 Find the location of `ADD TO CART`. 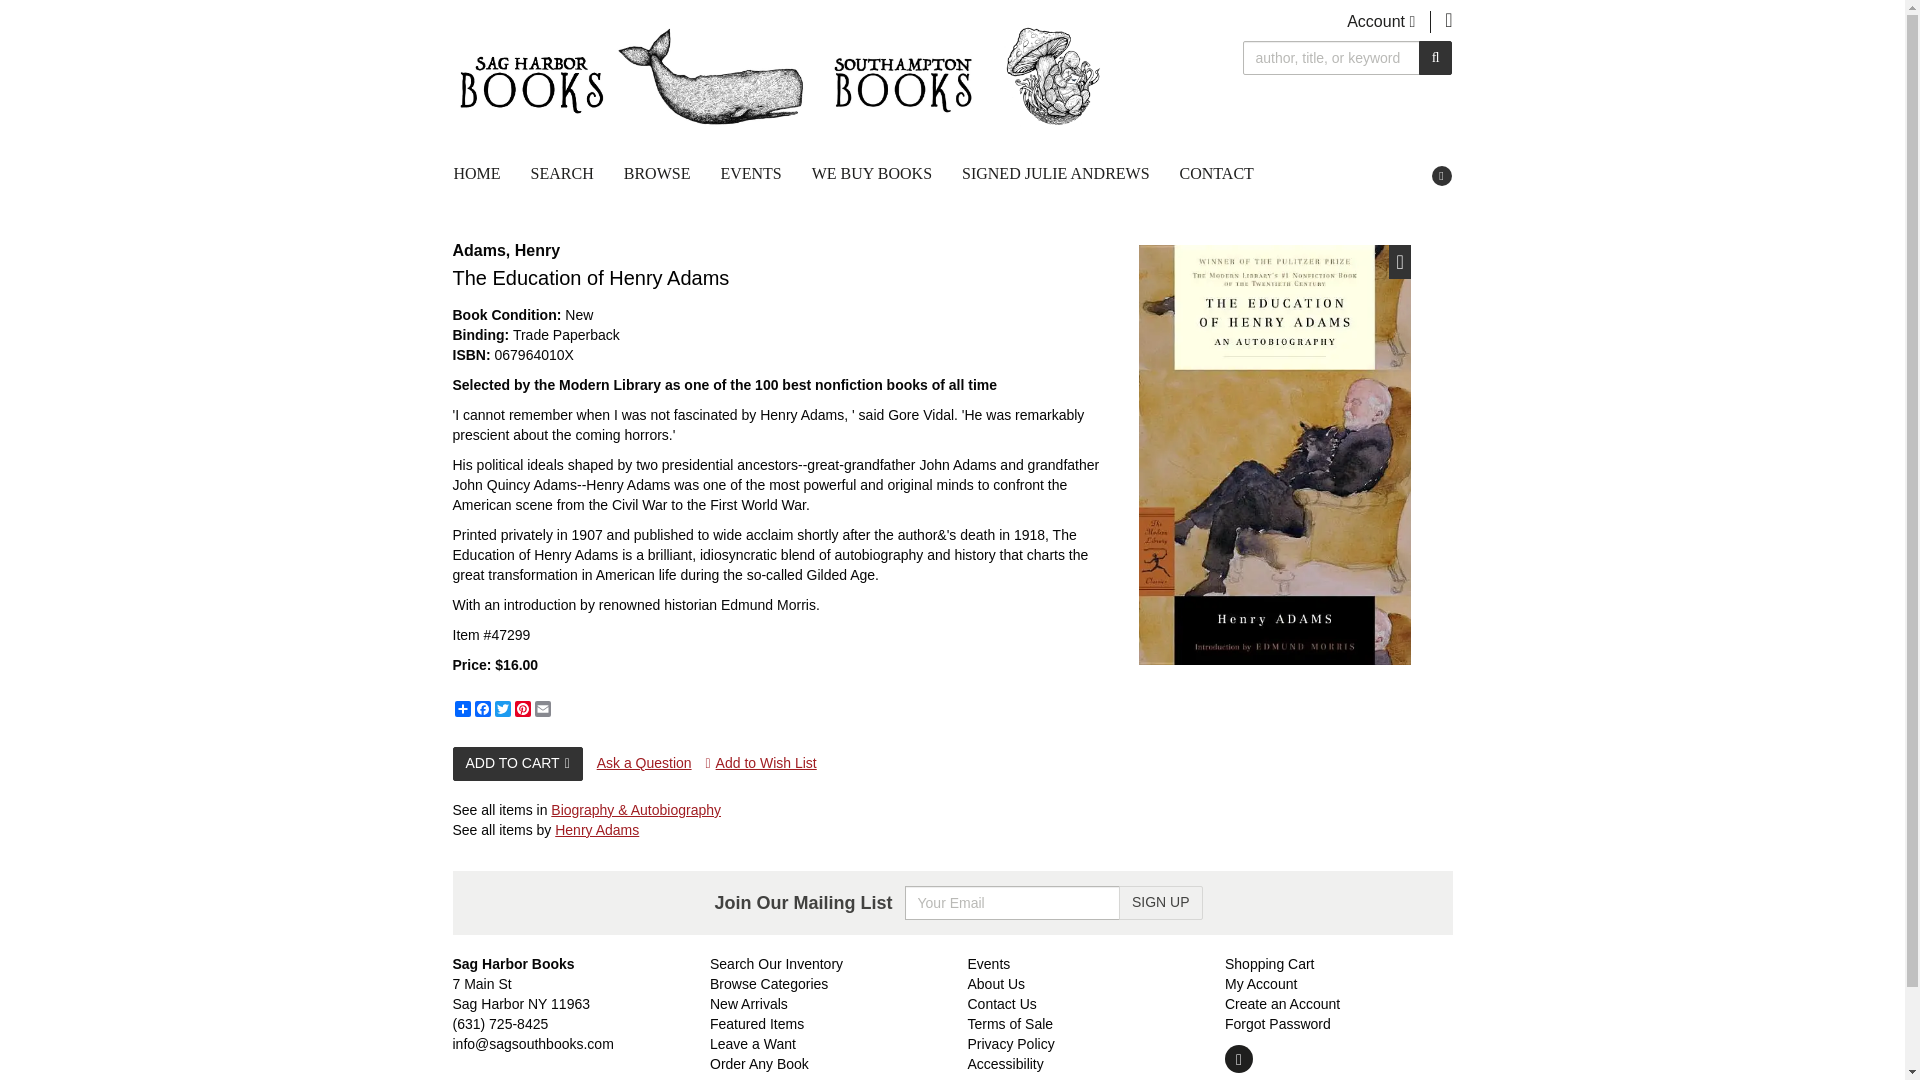

ADD TO CART is located at coordinates (516, 764).